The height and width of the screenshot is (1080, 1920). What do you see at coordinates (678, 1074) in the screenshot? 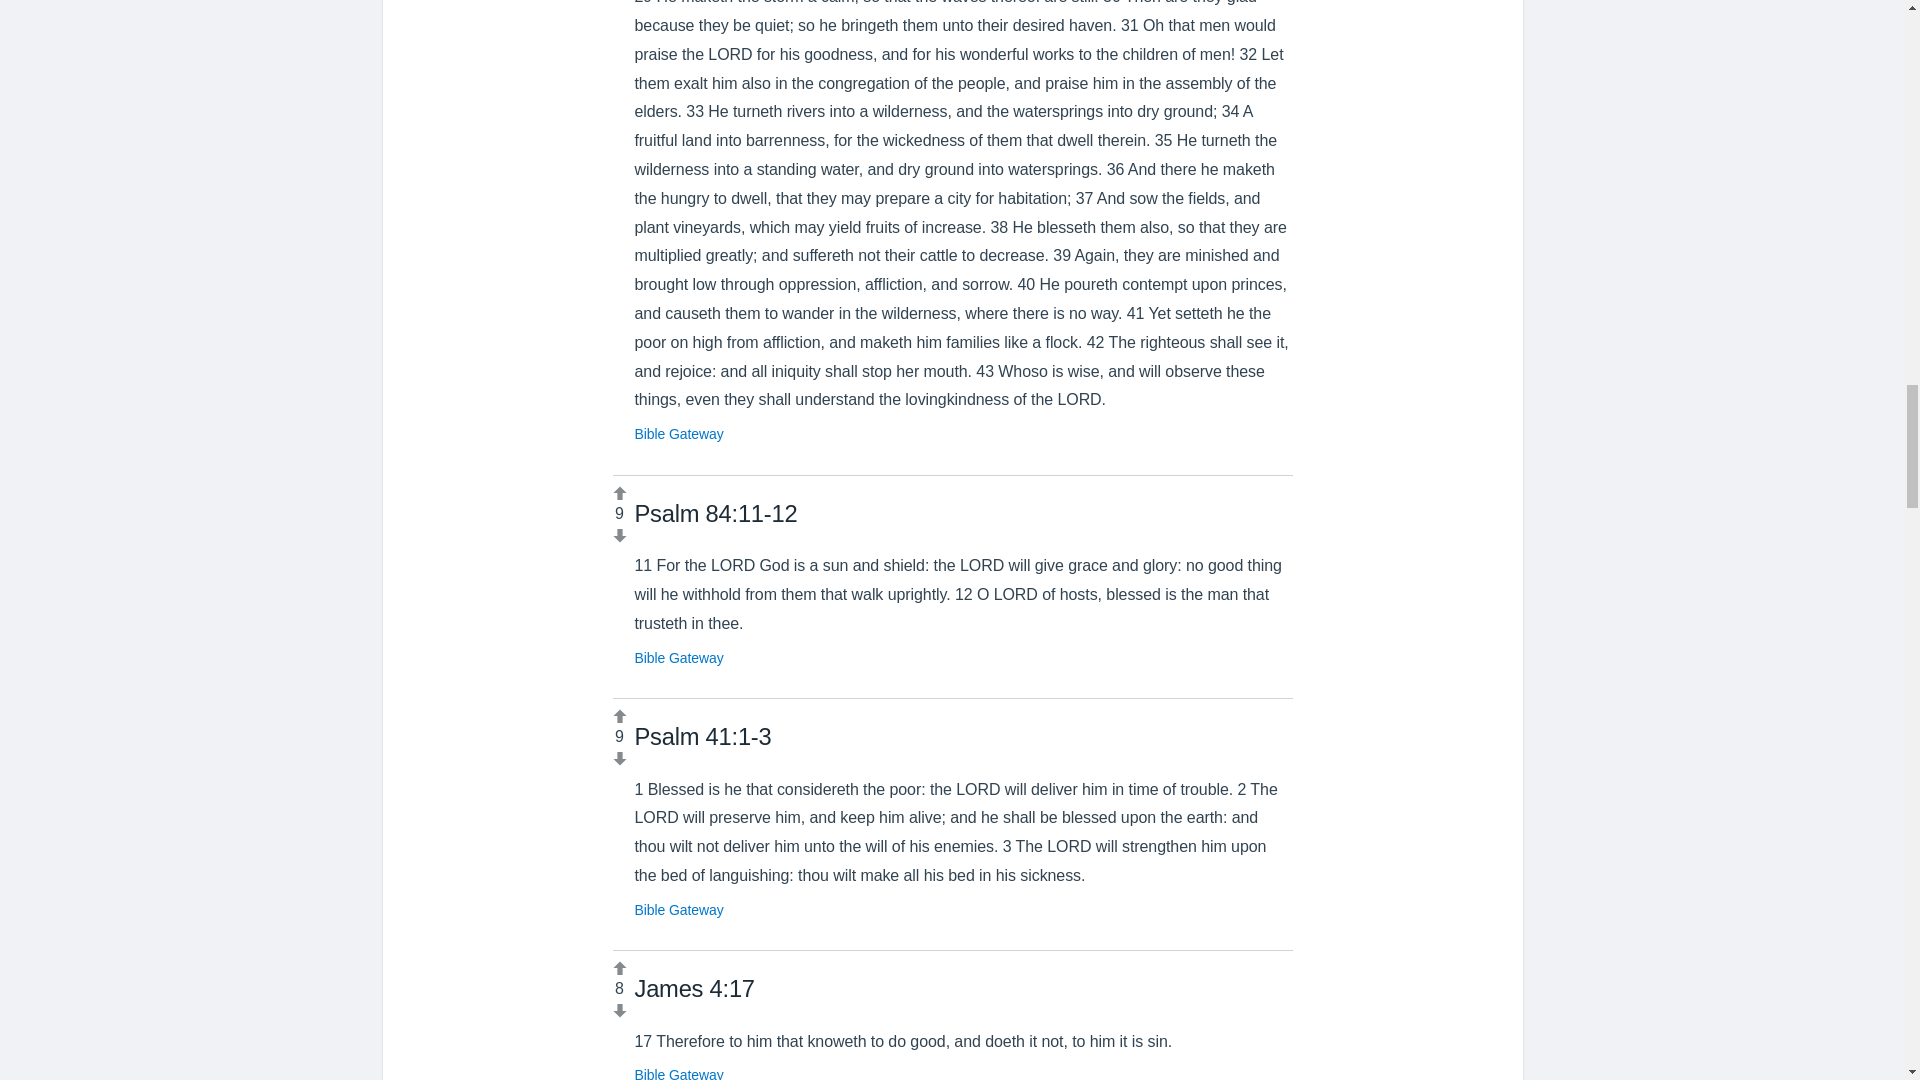
I see `Bible Gateway` at bounding box center [678, 1074].